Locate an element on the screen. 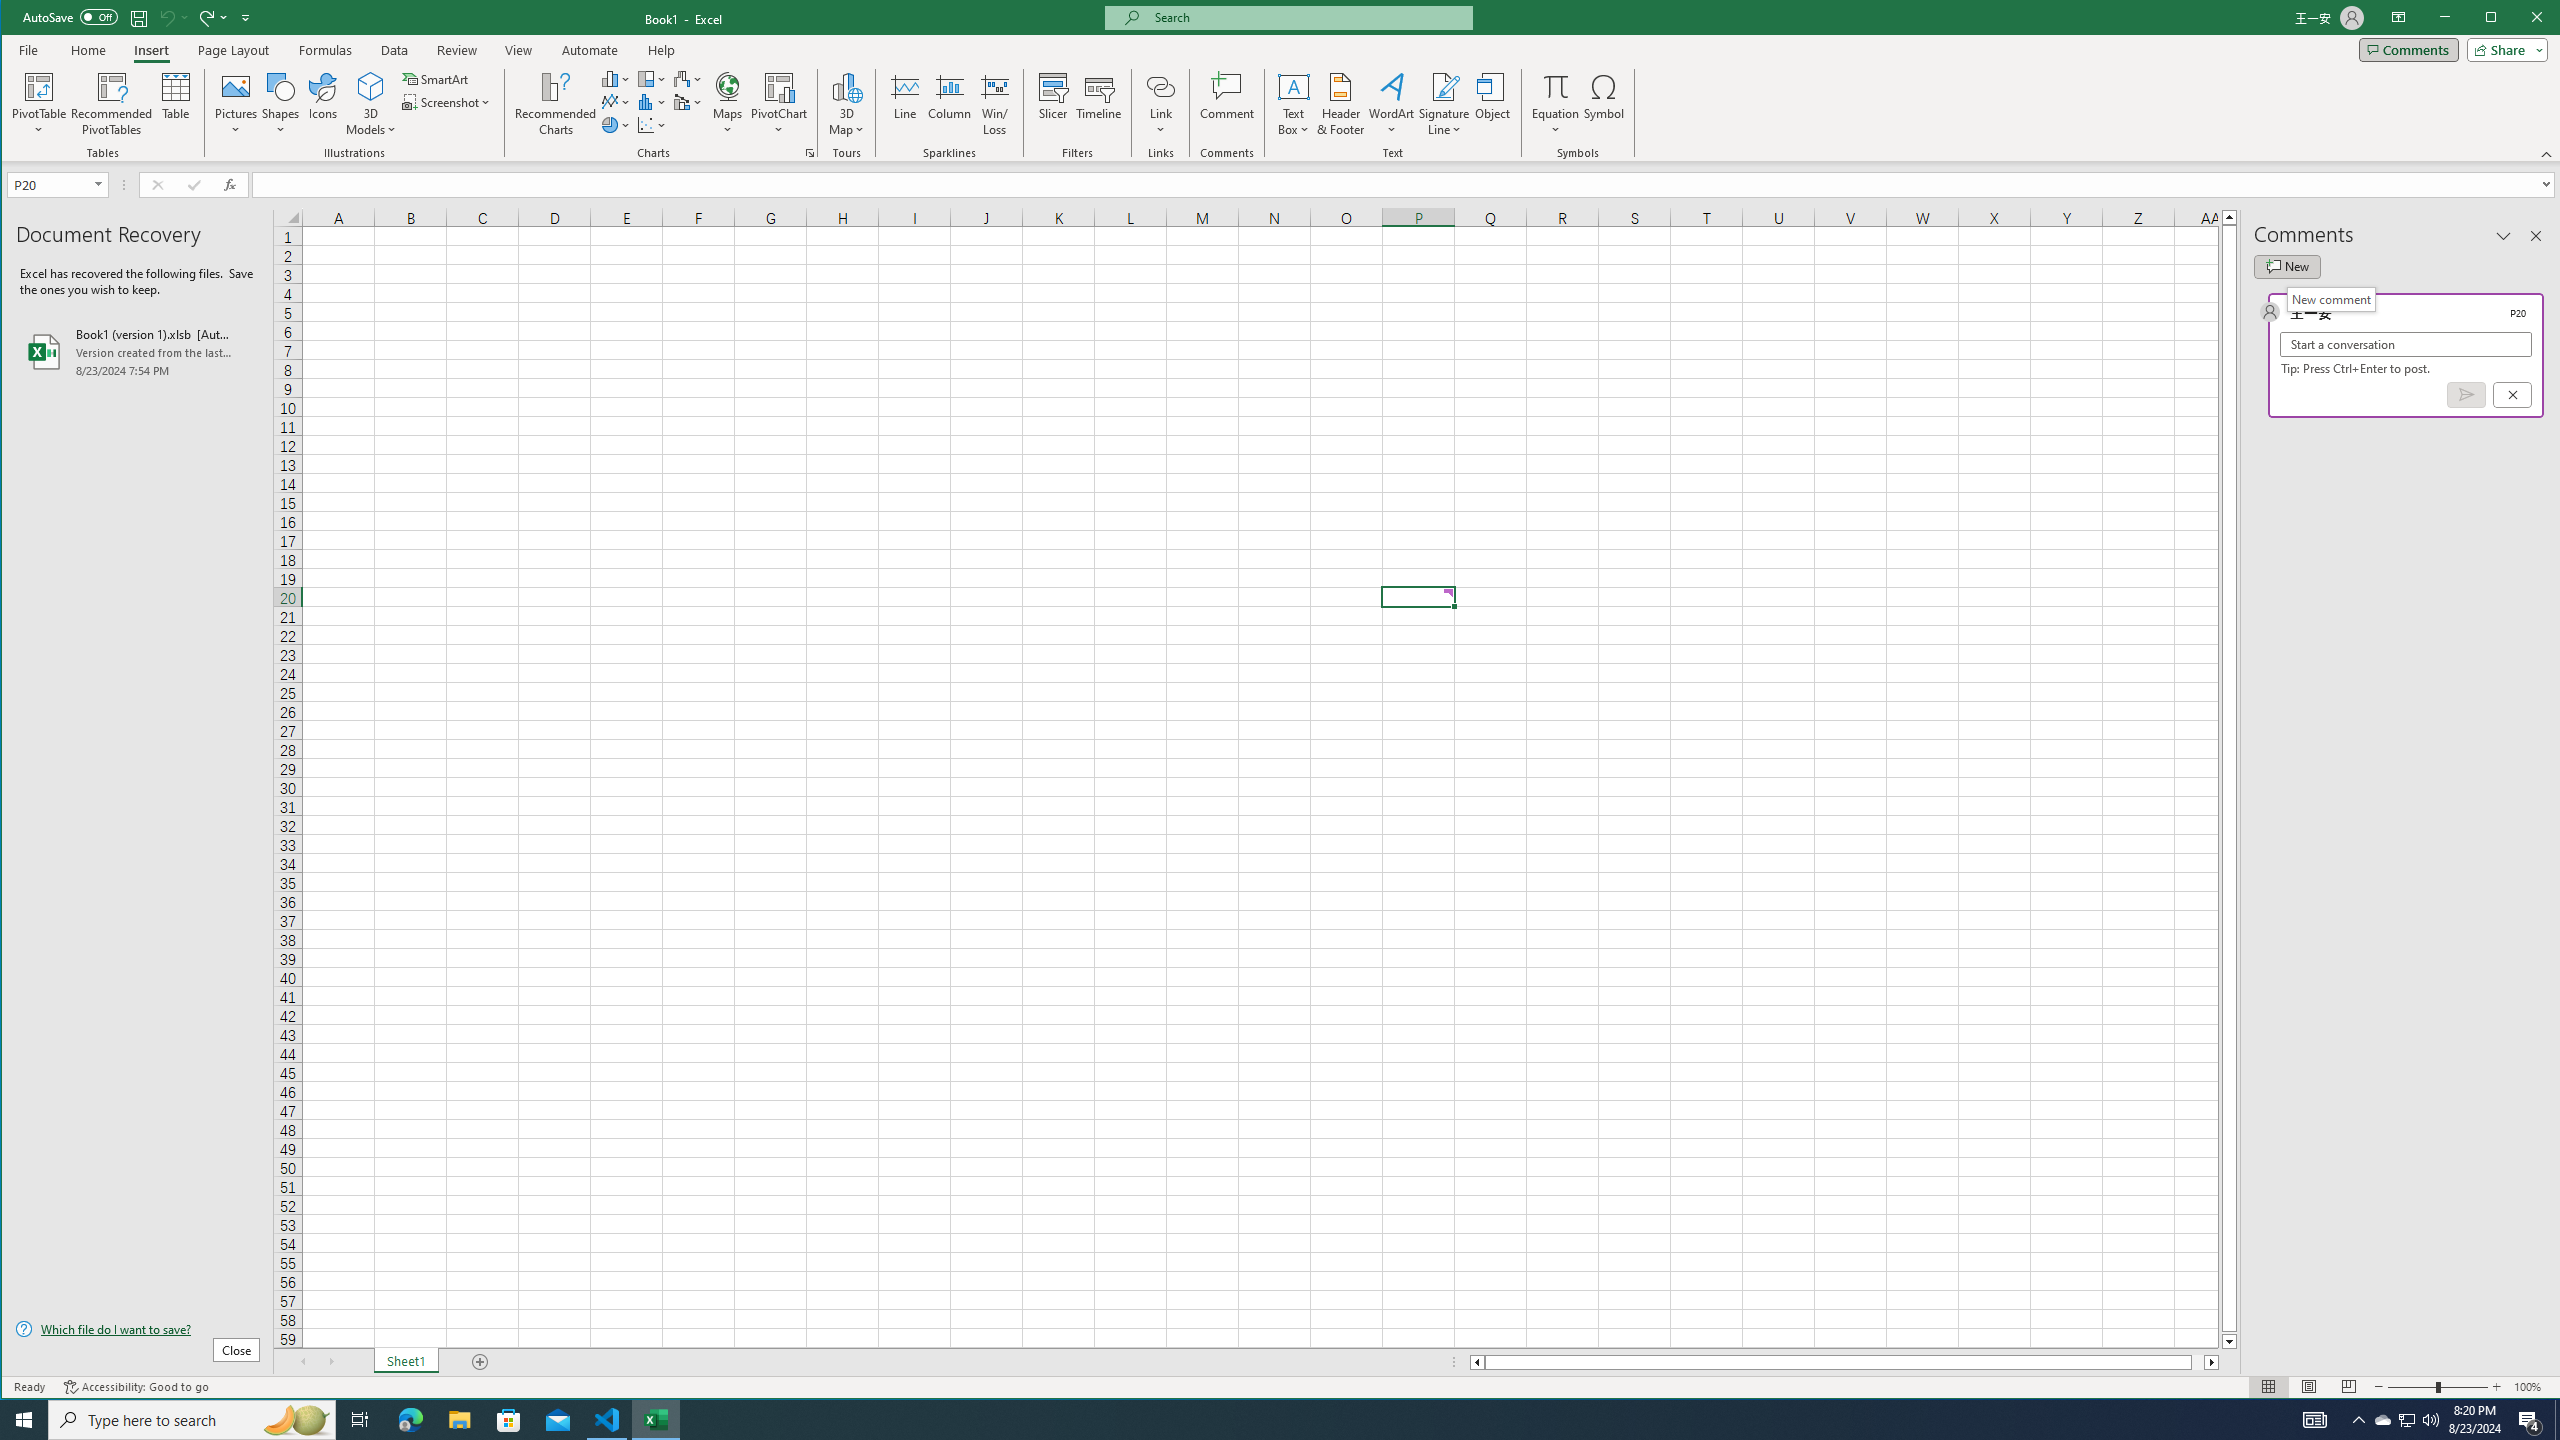 The width and height of the screenshot is (2560, 1440). Zoom is located at coordinates (2438, 1387).